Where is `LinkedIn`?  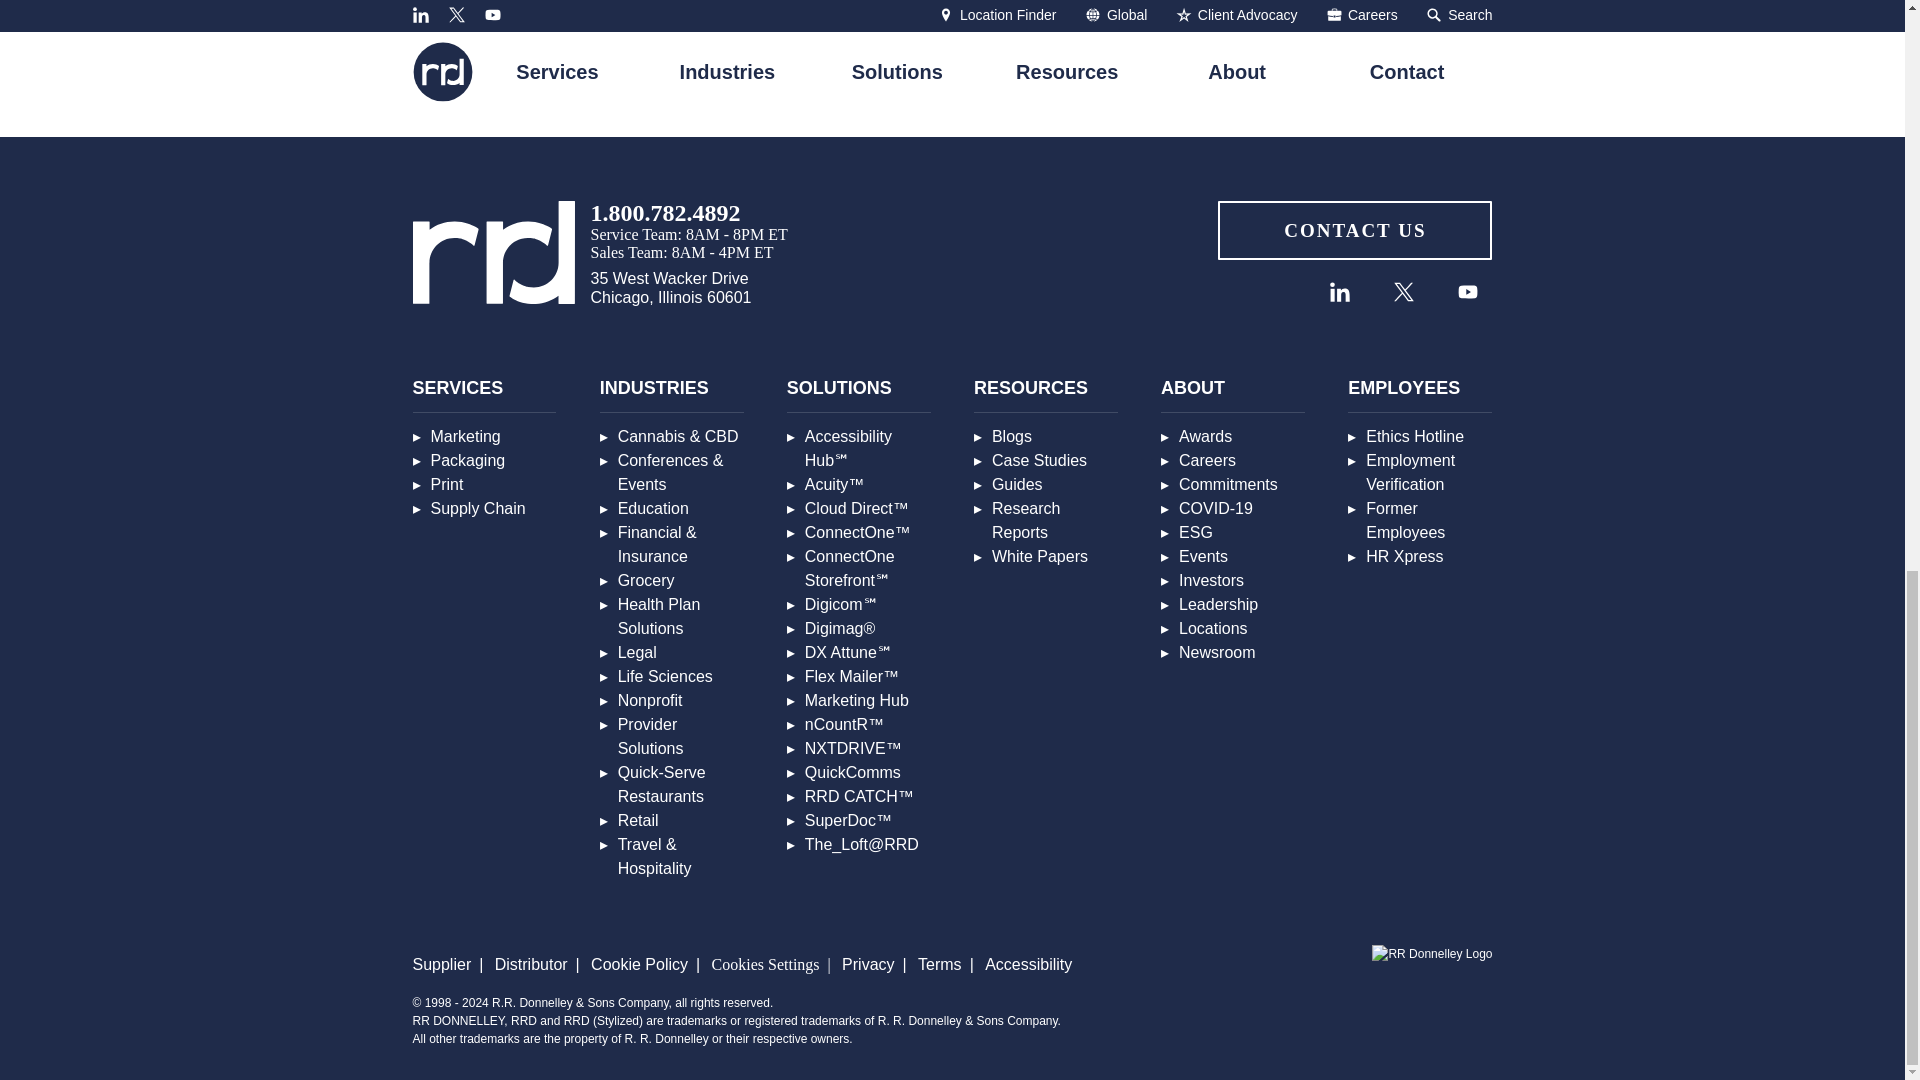
LinkedIn is located at coordinates (1339, 292).